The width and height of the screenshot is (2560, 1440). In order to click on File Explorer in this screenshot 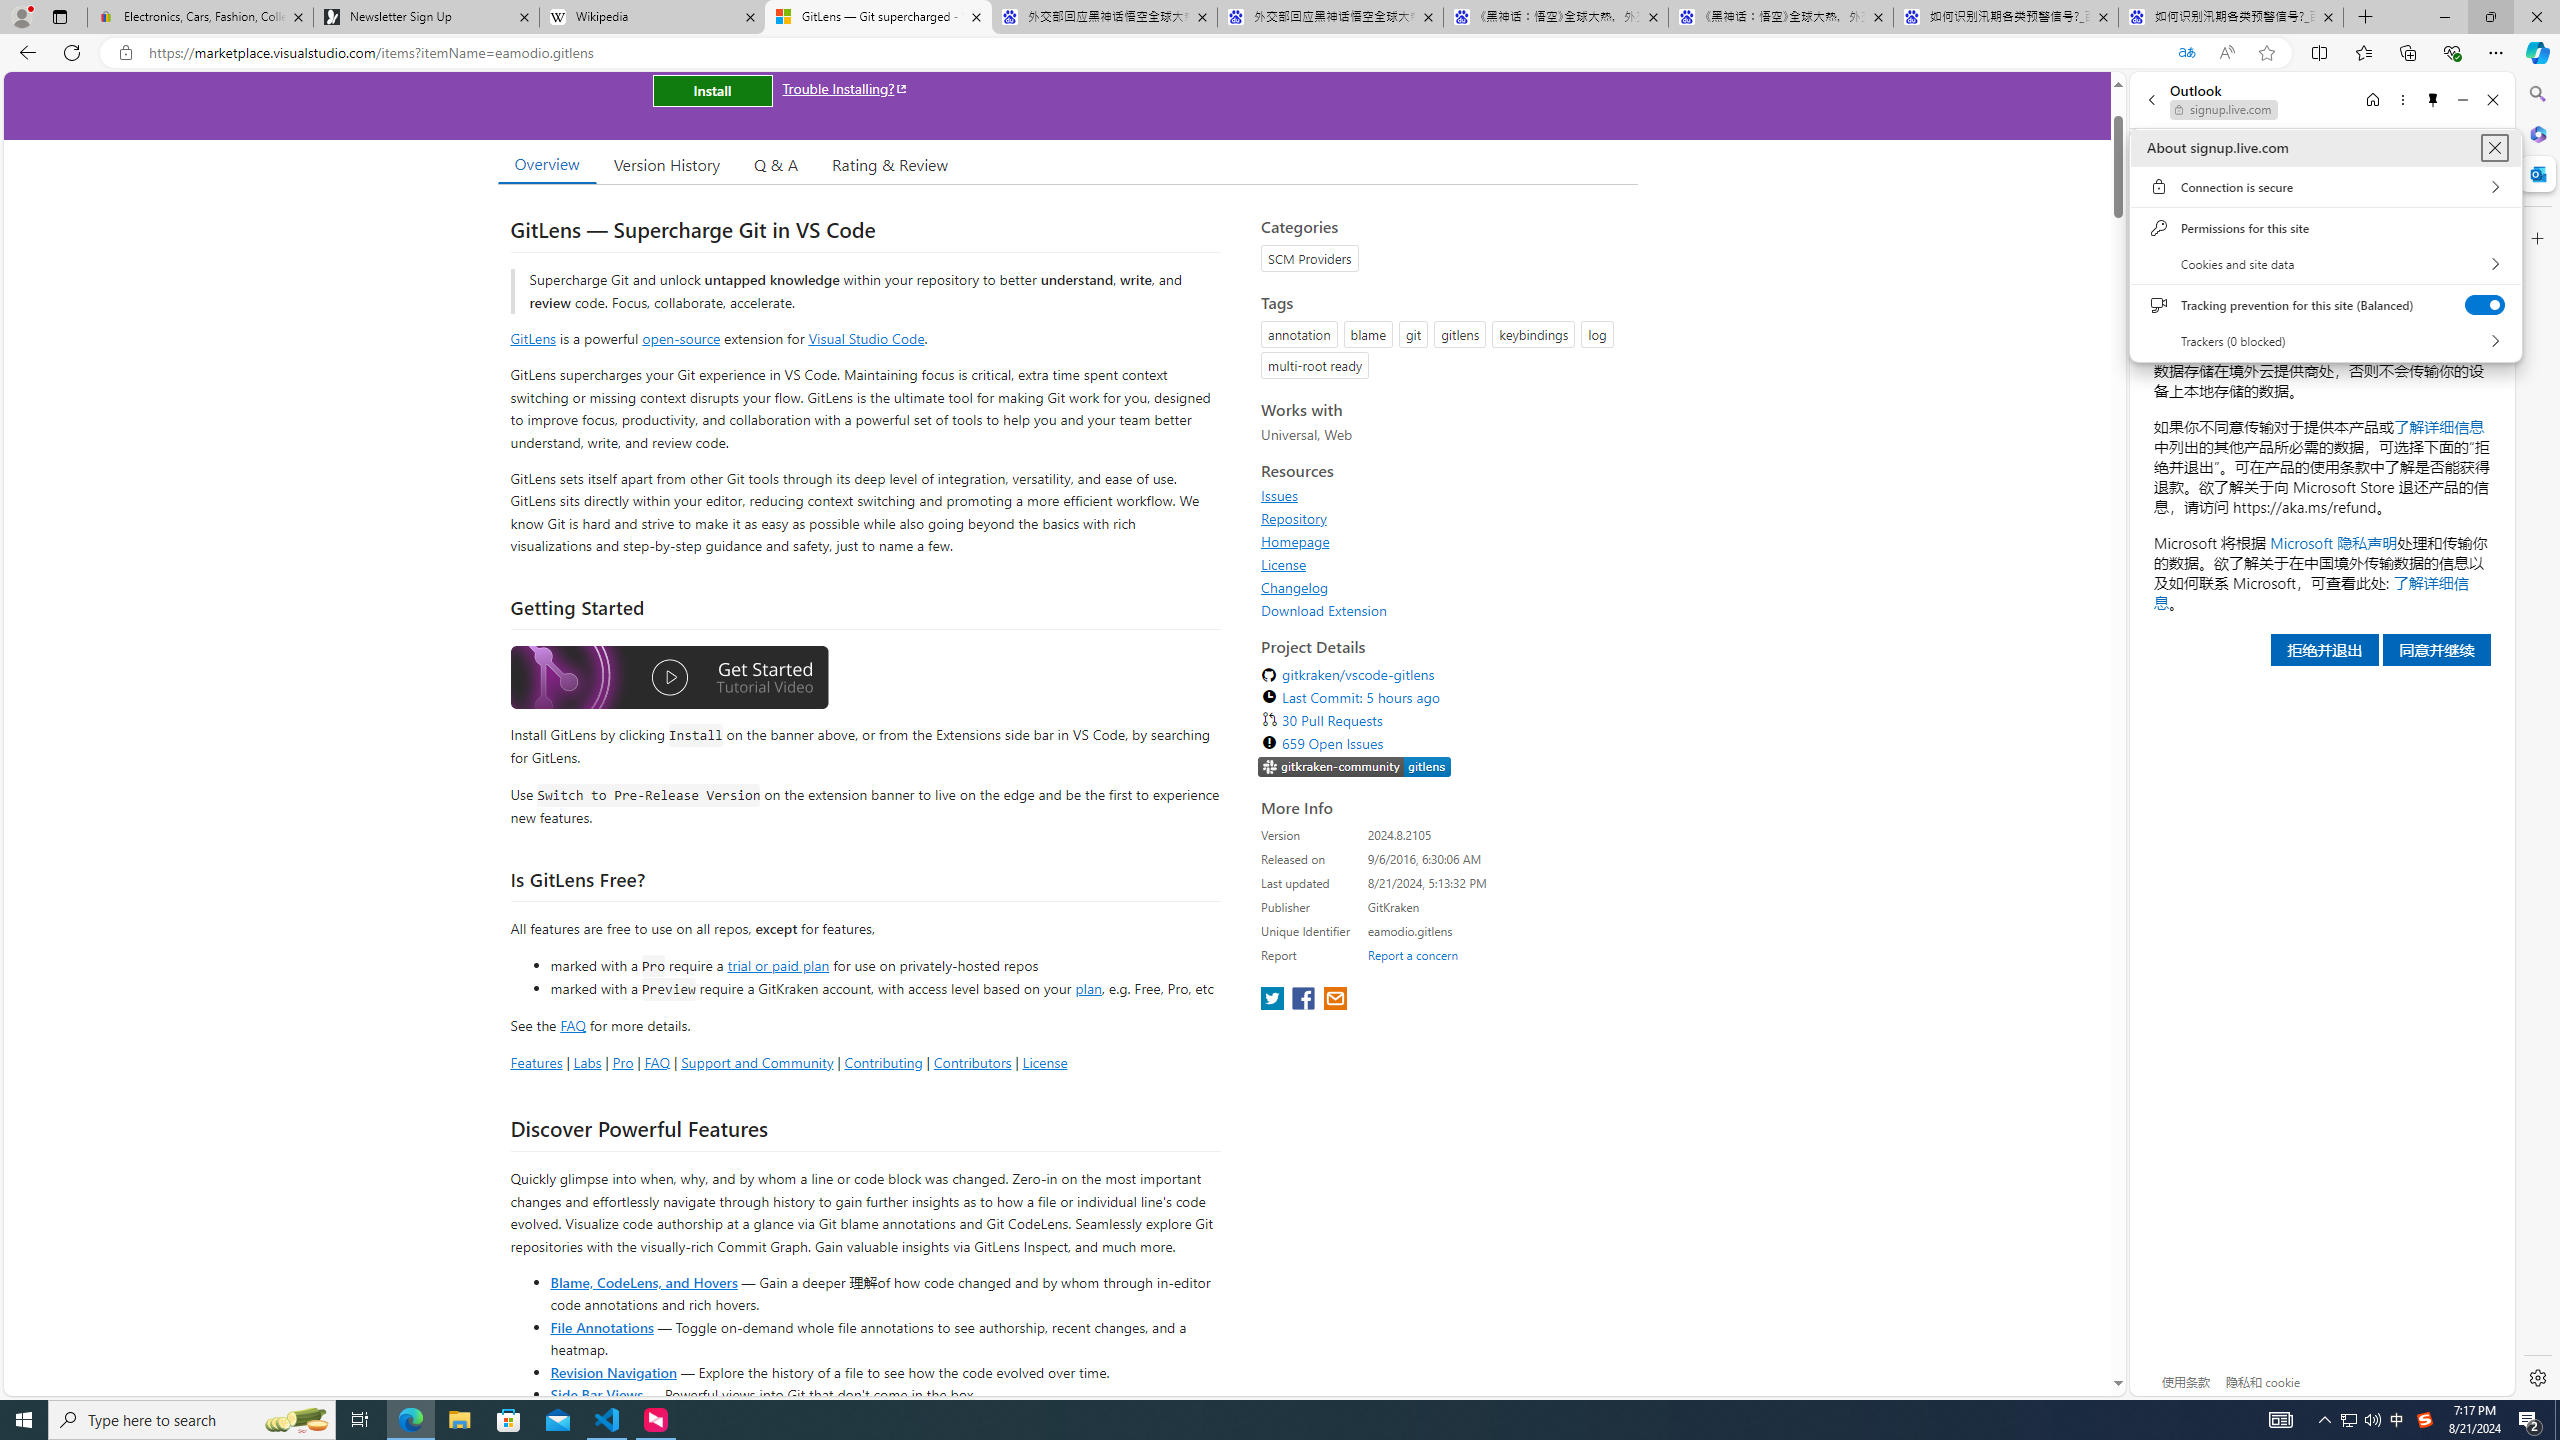, I will do `click(459, 1420)`.